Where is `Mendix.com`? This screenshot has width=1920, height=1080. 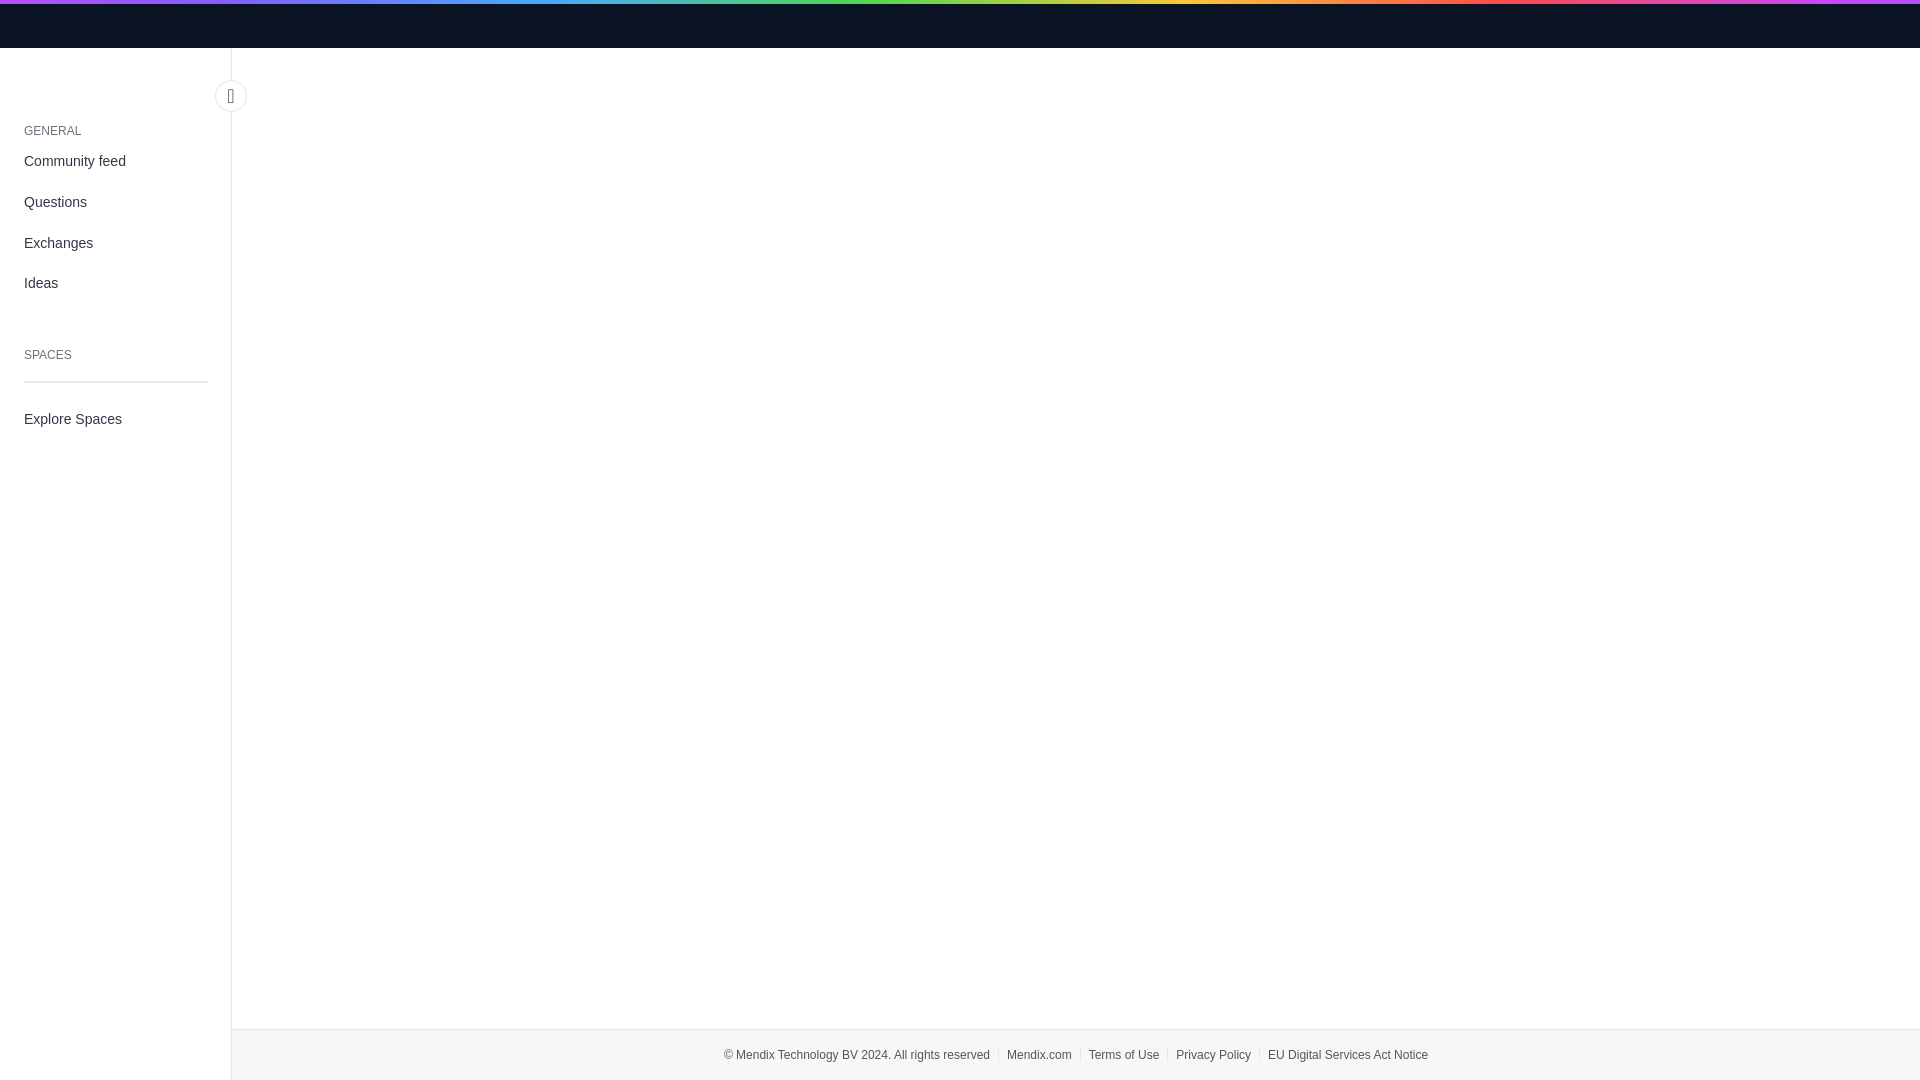
Mendix.com is located at coordinates (1038, 1054).